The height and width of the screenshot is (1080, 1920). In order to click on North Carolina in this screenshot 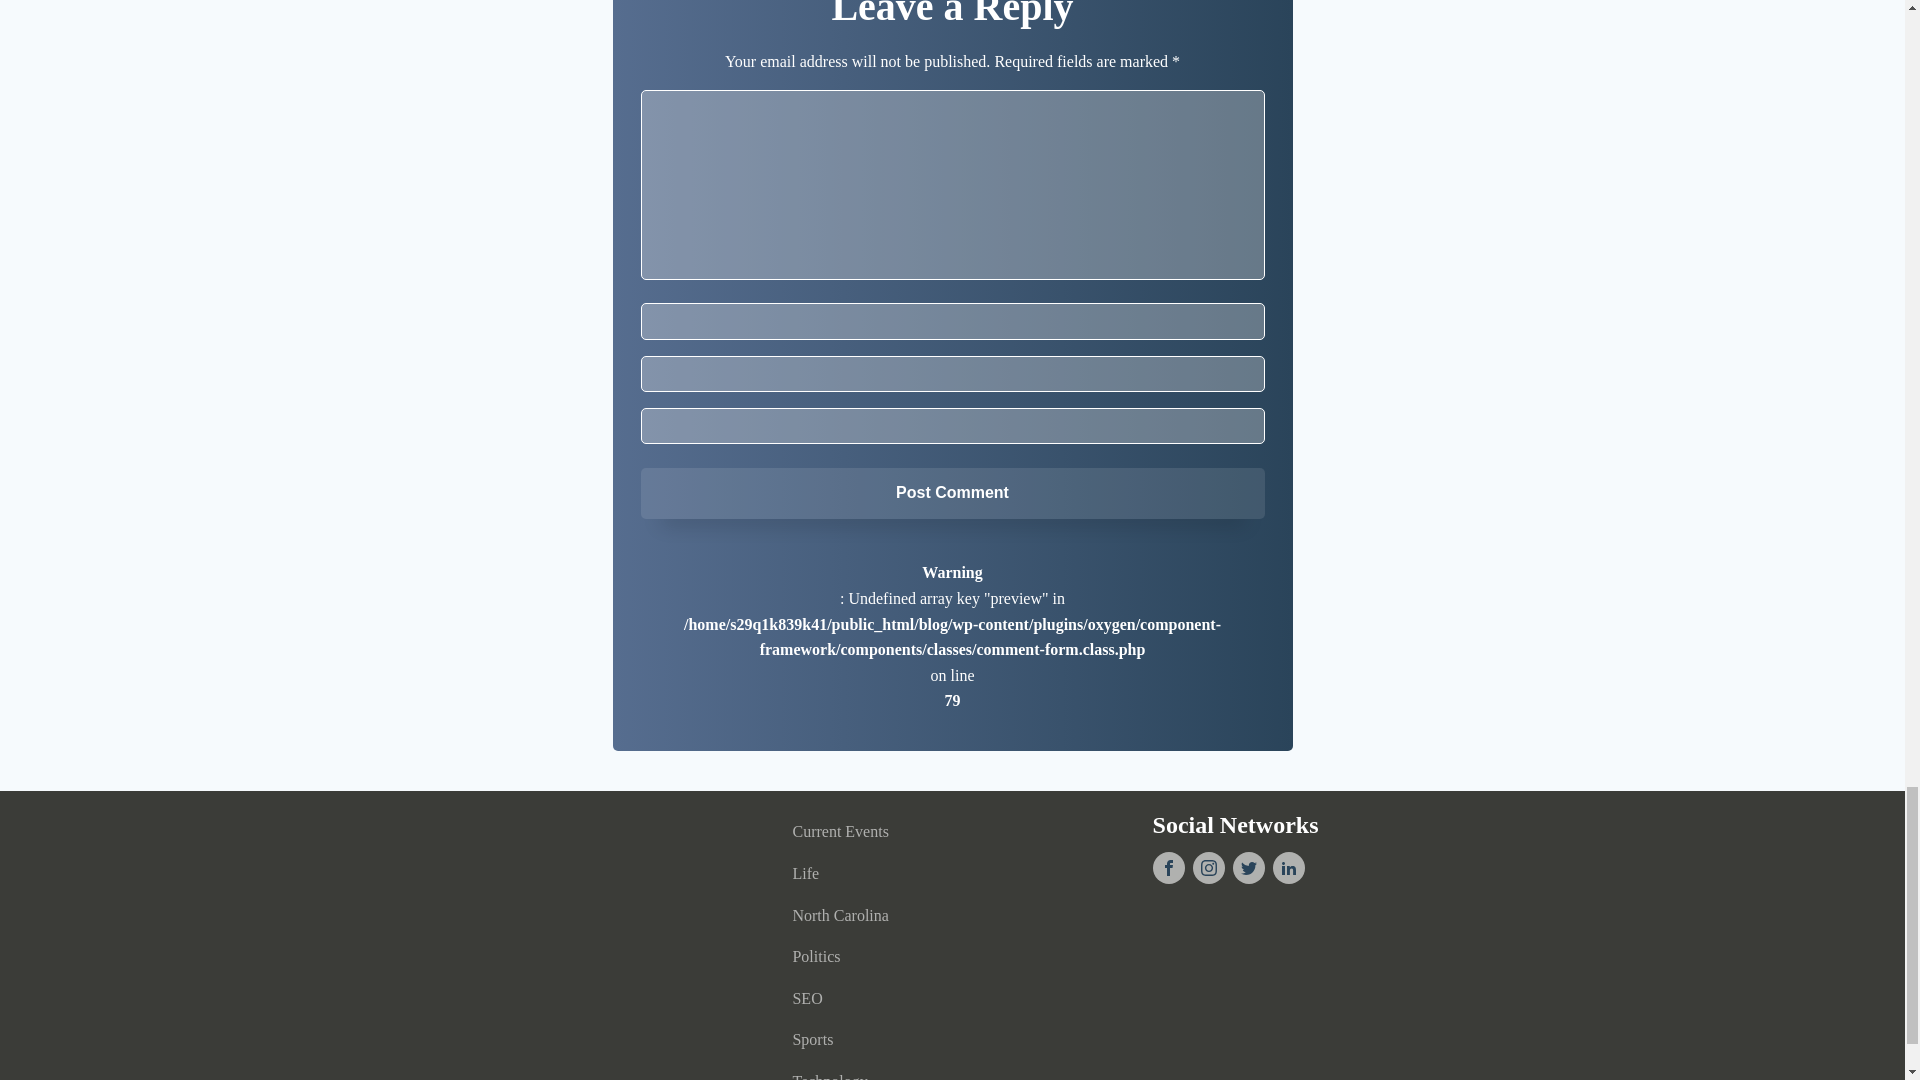, I will do `click(868, 916)`.